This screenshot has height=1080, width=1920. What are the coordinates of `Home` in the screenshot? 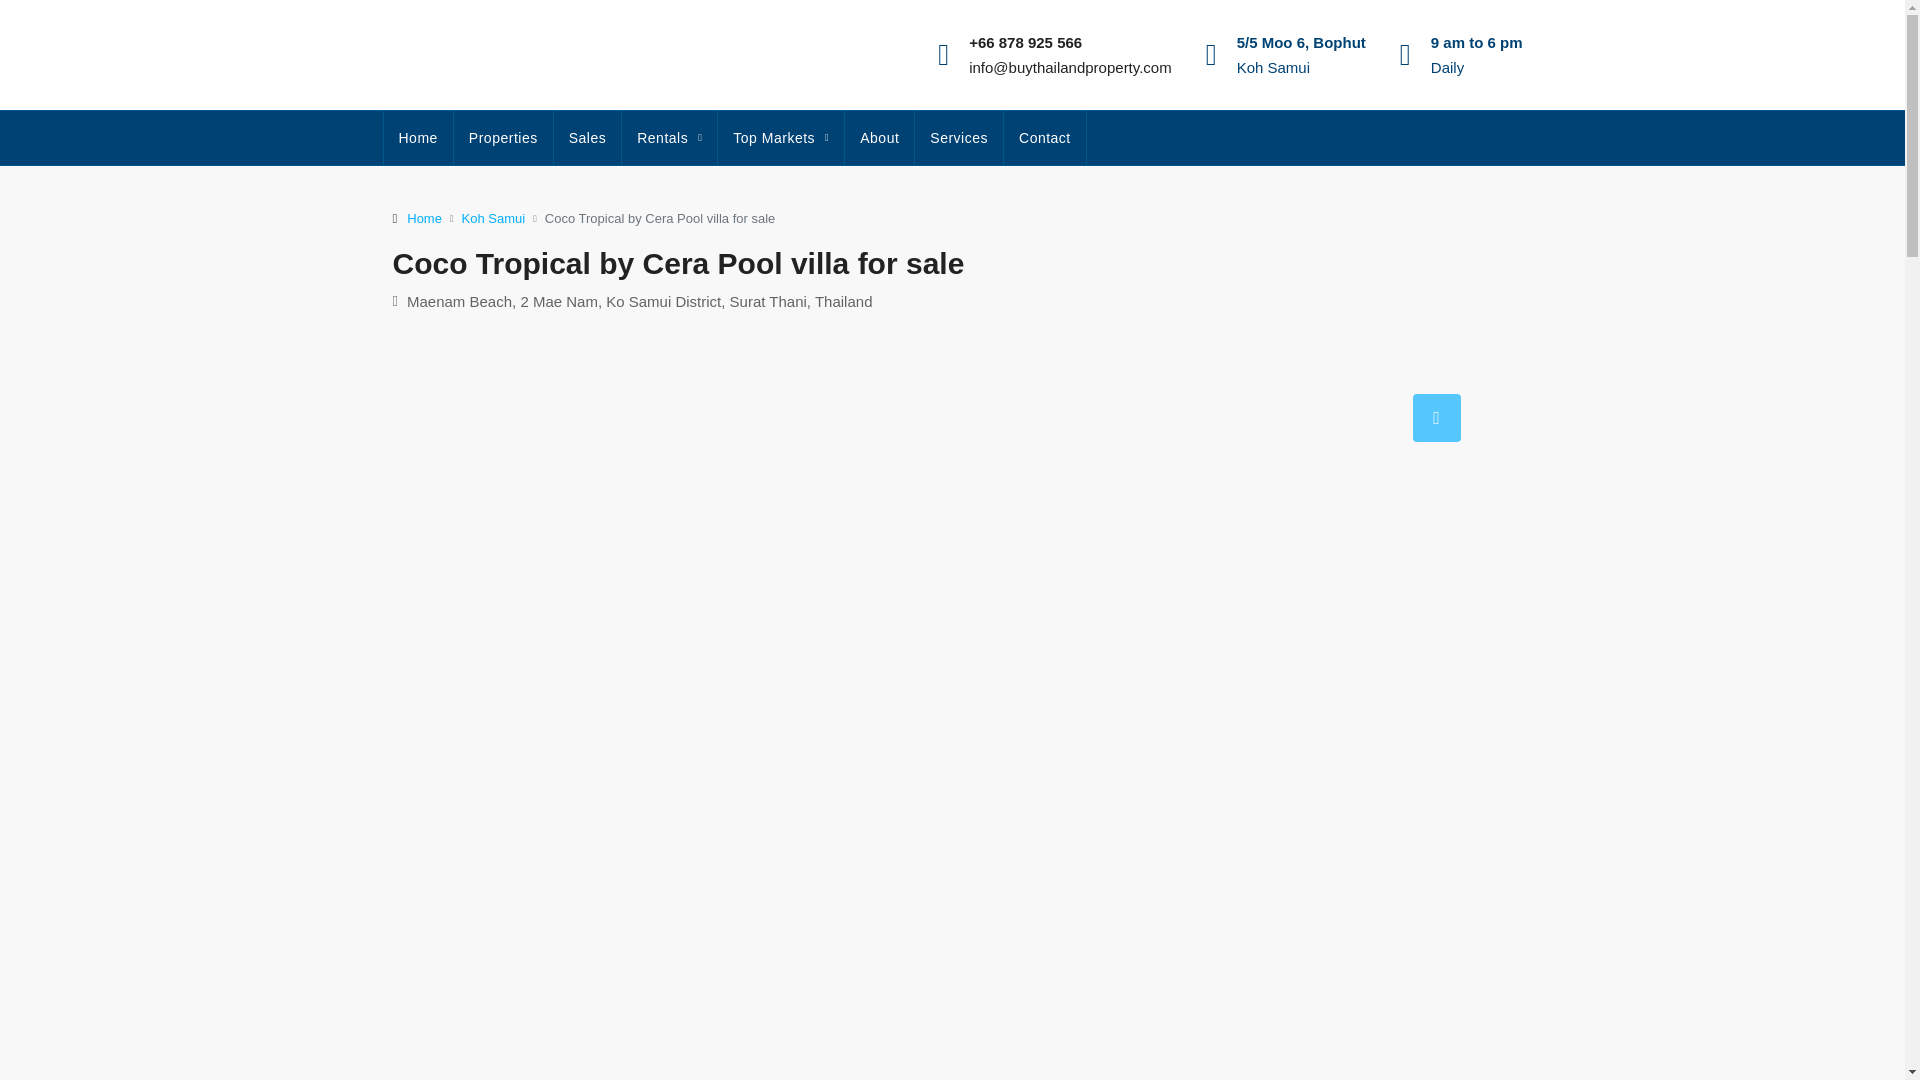 It's located at (418, 138).